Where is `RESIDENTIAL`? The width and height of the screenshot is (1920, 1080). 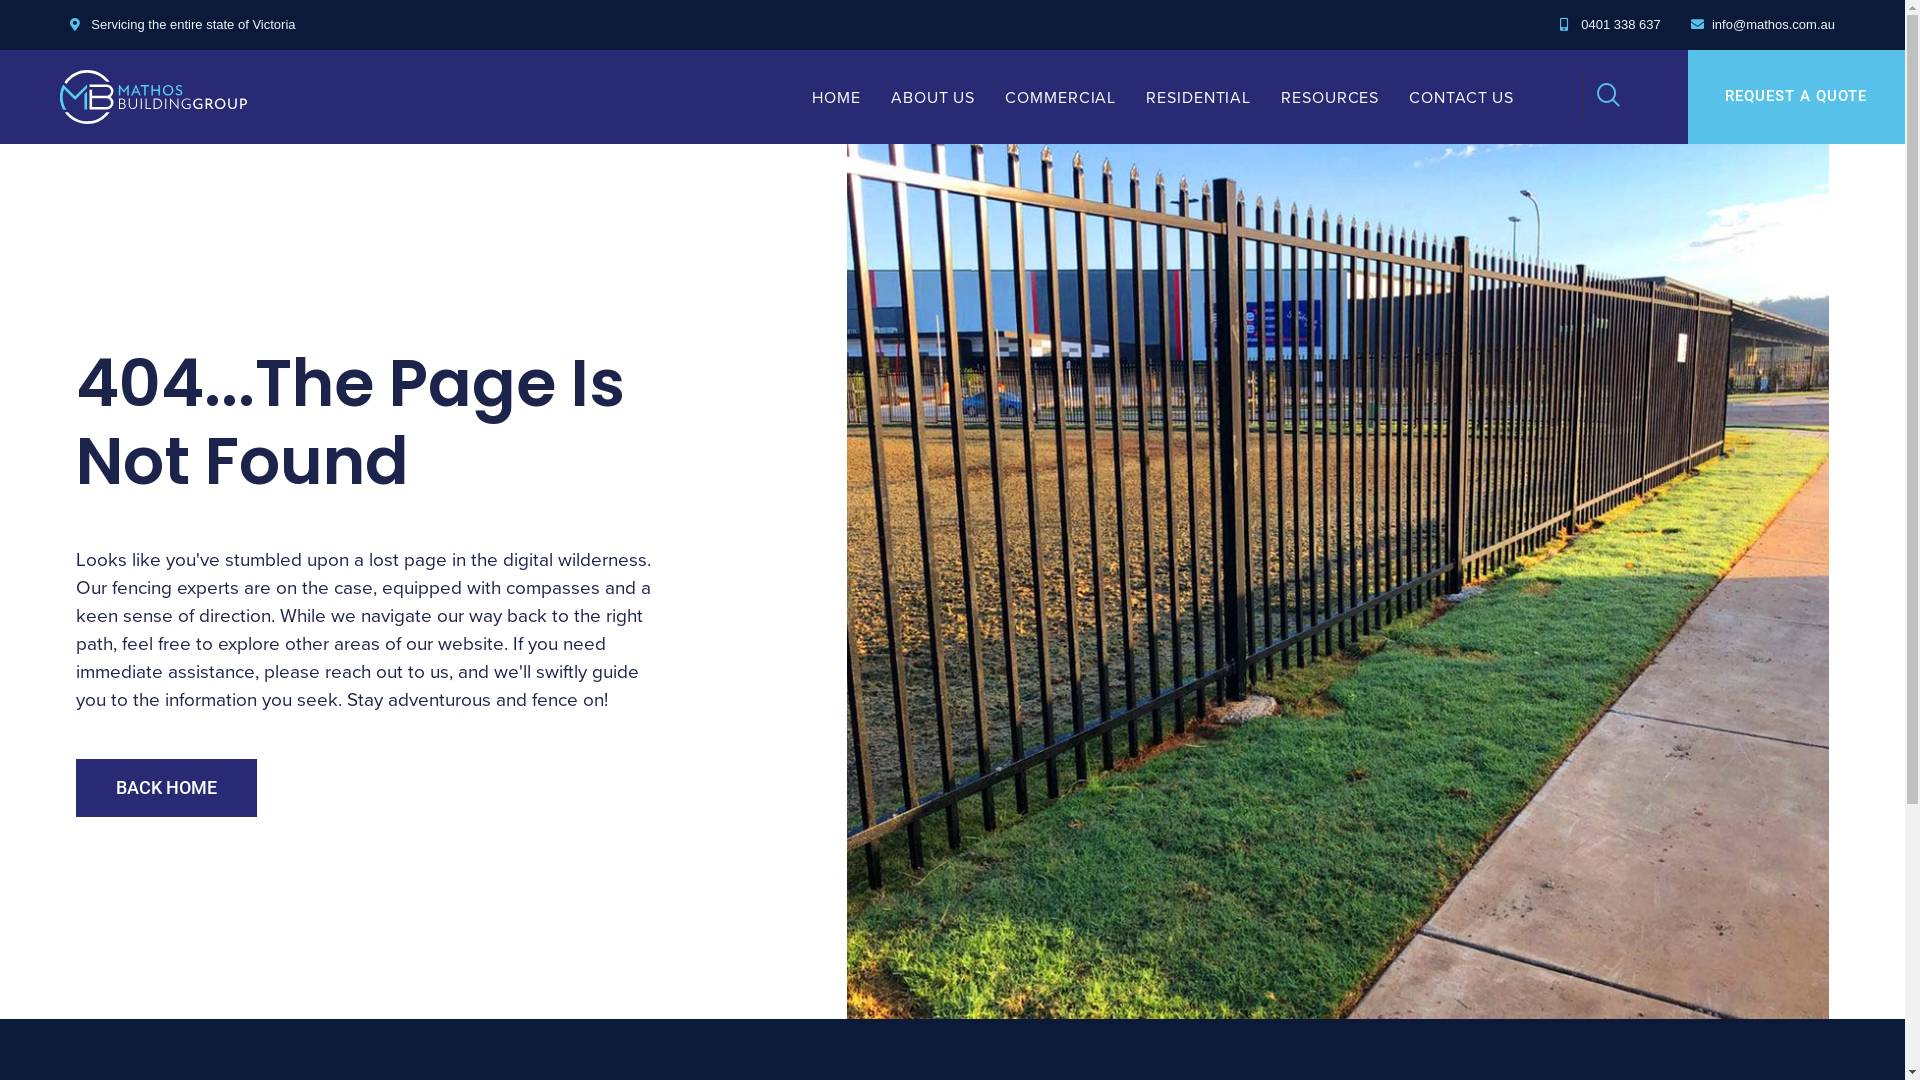 RESIDENTIAL is located at coordinates (1198, 98).